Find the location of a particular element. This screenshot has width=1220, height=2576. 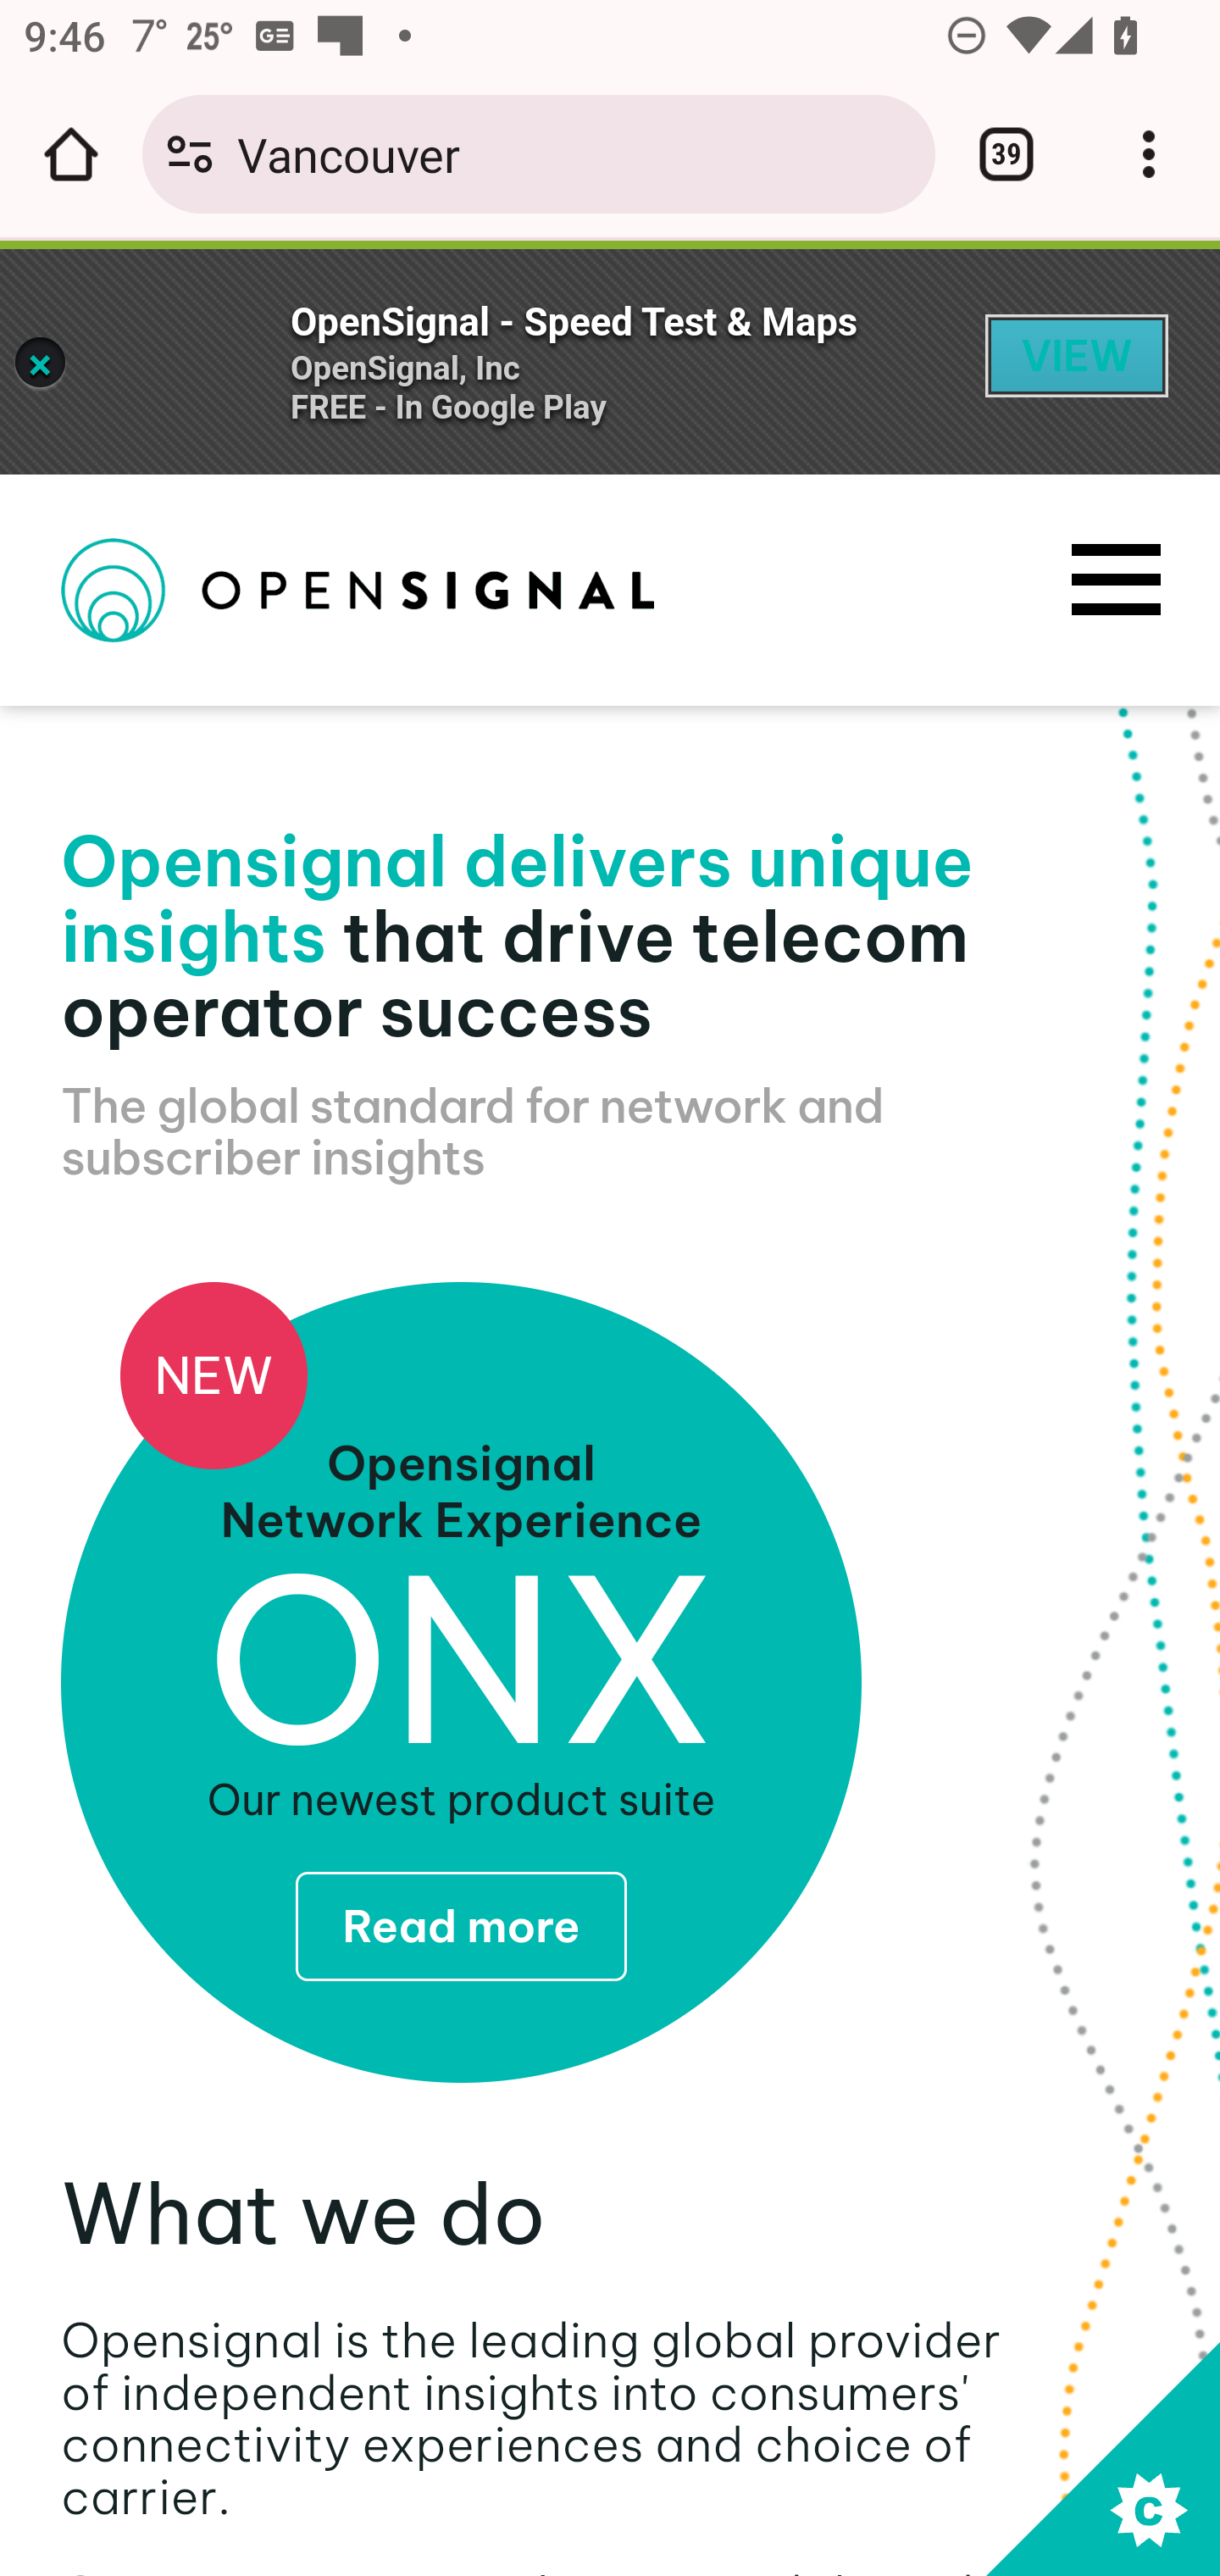

Customize and control Google Chrome is located at coordinates (1149, 154).